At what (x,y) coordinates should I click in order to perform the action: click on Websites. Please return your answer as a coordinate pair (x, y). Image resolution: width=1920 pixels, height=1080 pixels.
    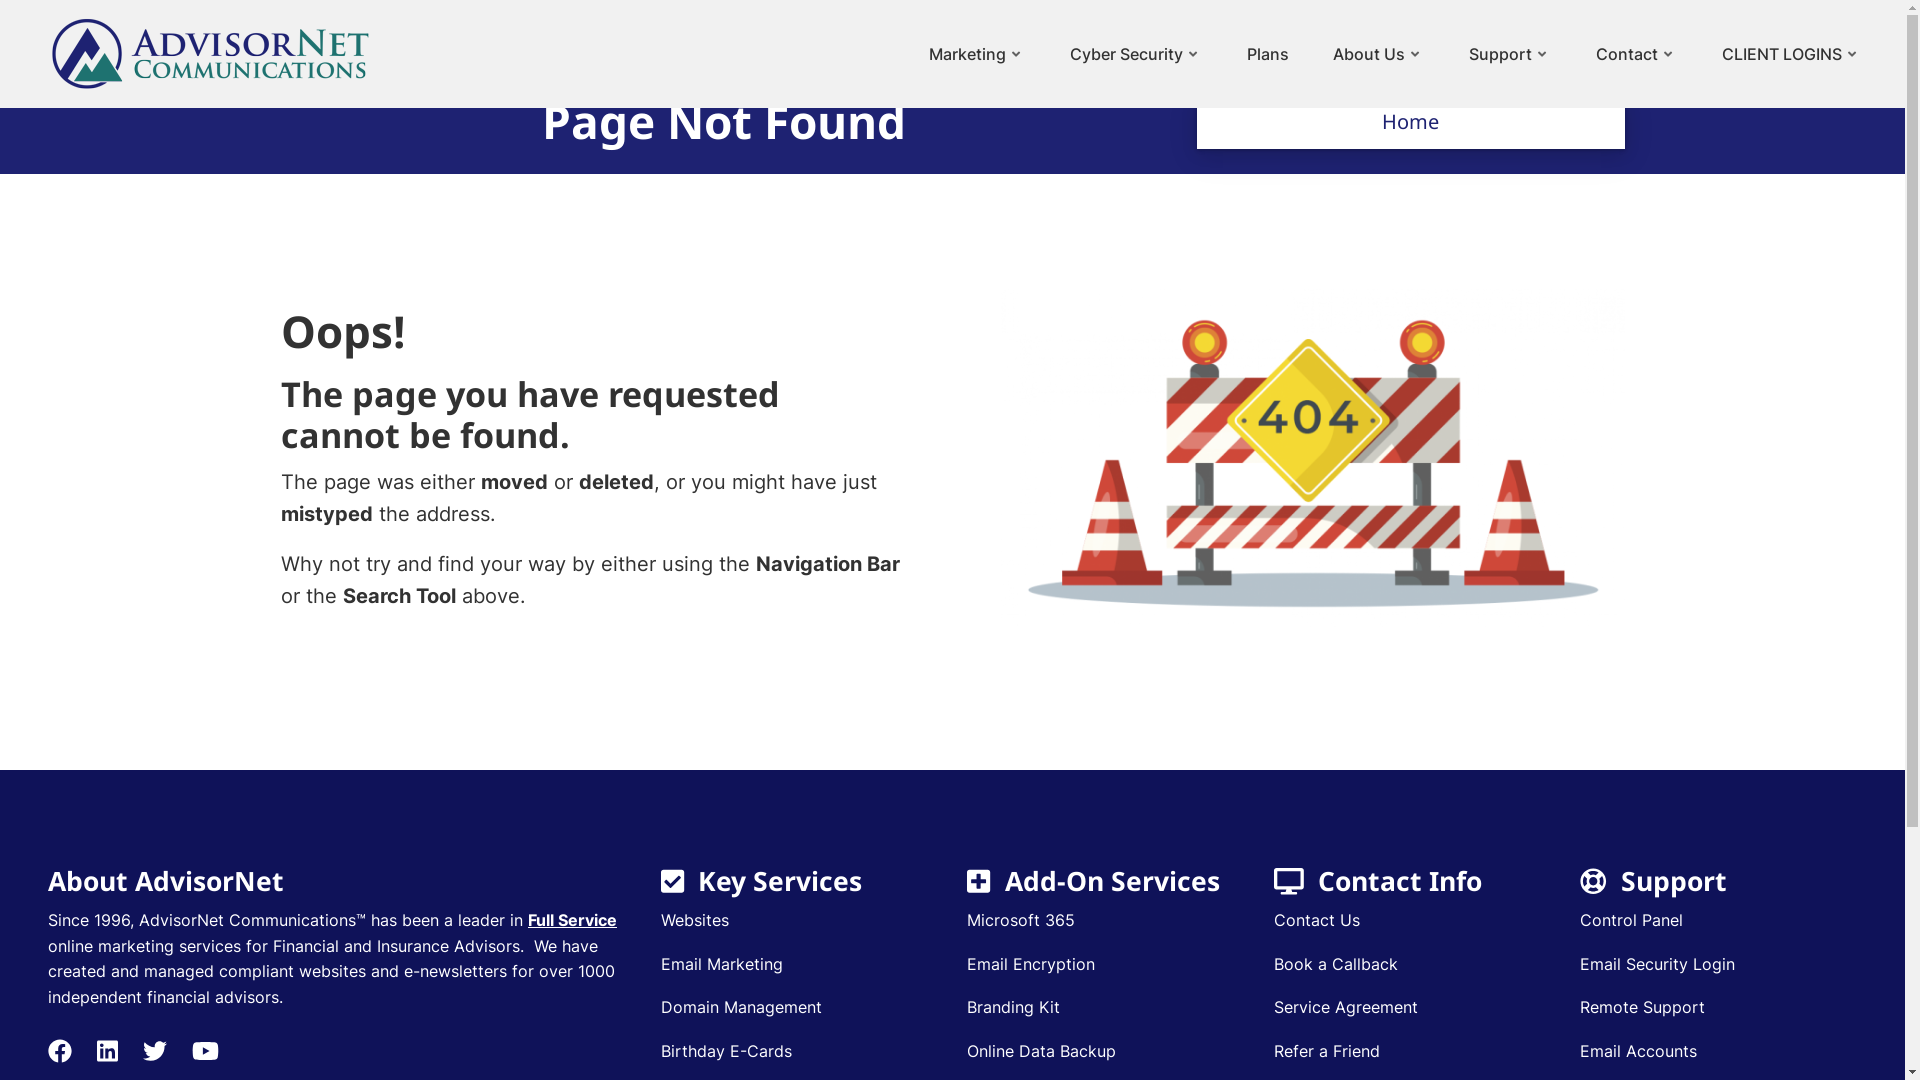
    Looking at the image, I should click on (695, 921).